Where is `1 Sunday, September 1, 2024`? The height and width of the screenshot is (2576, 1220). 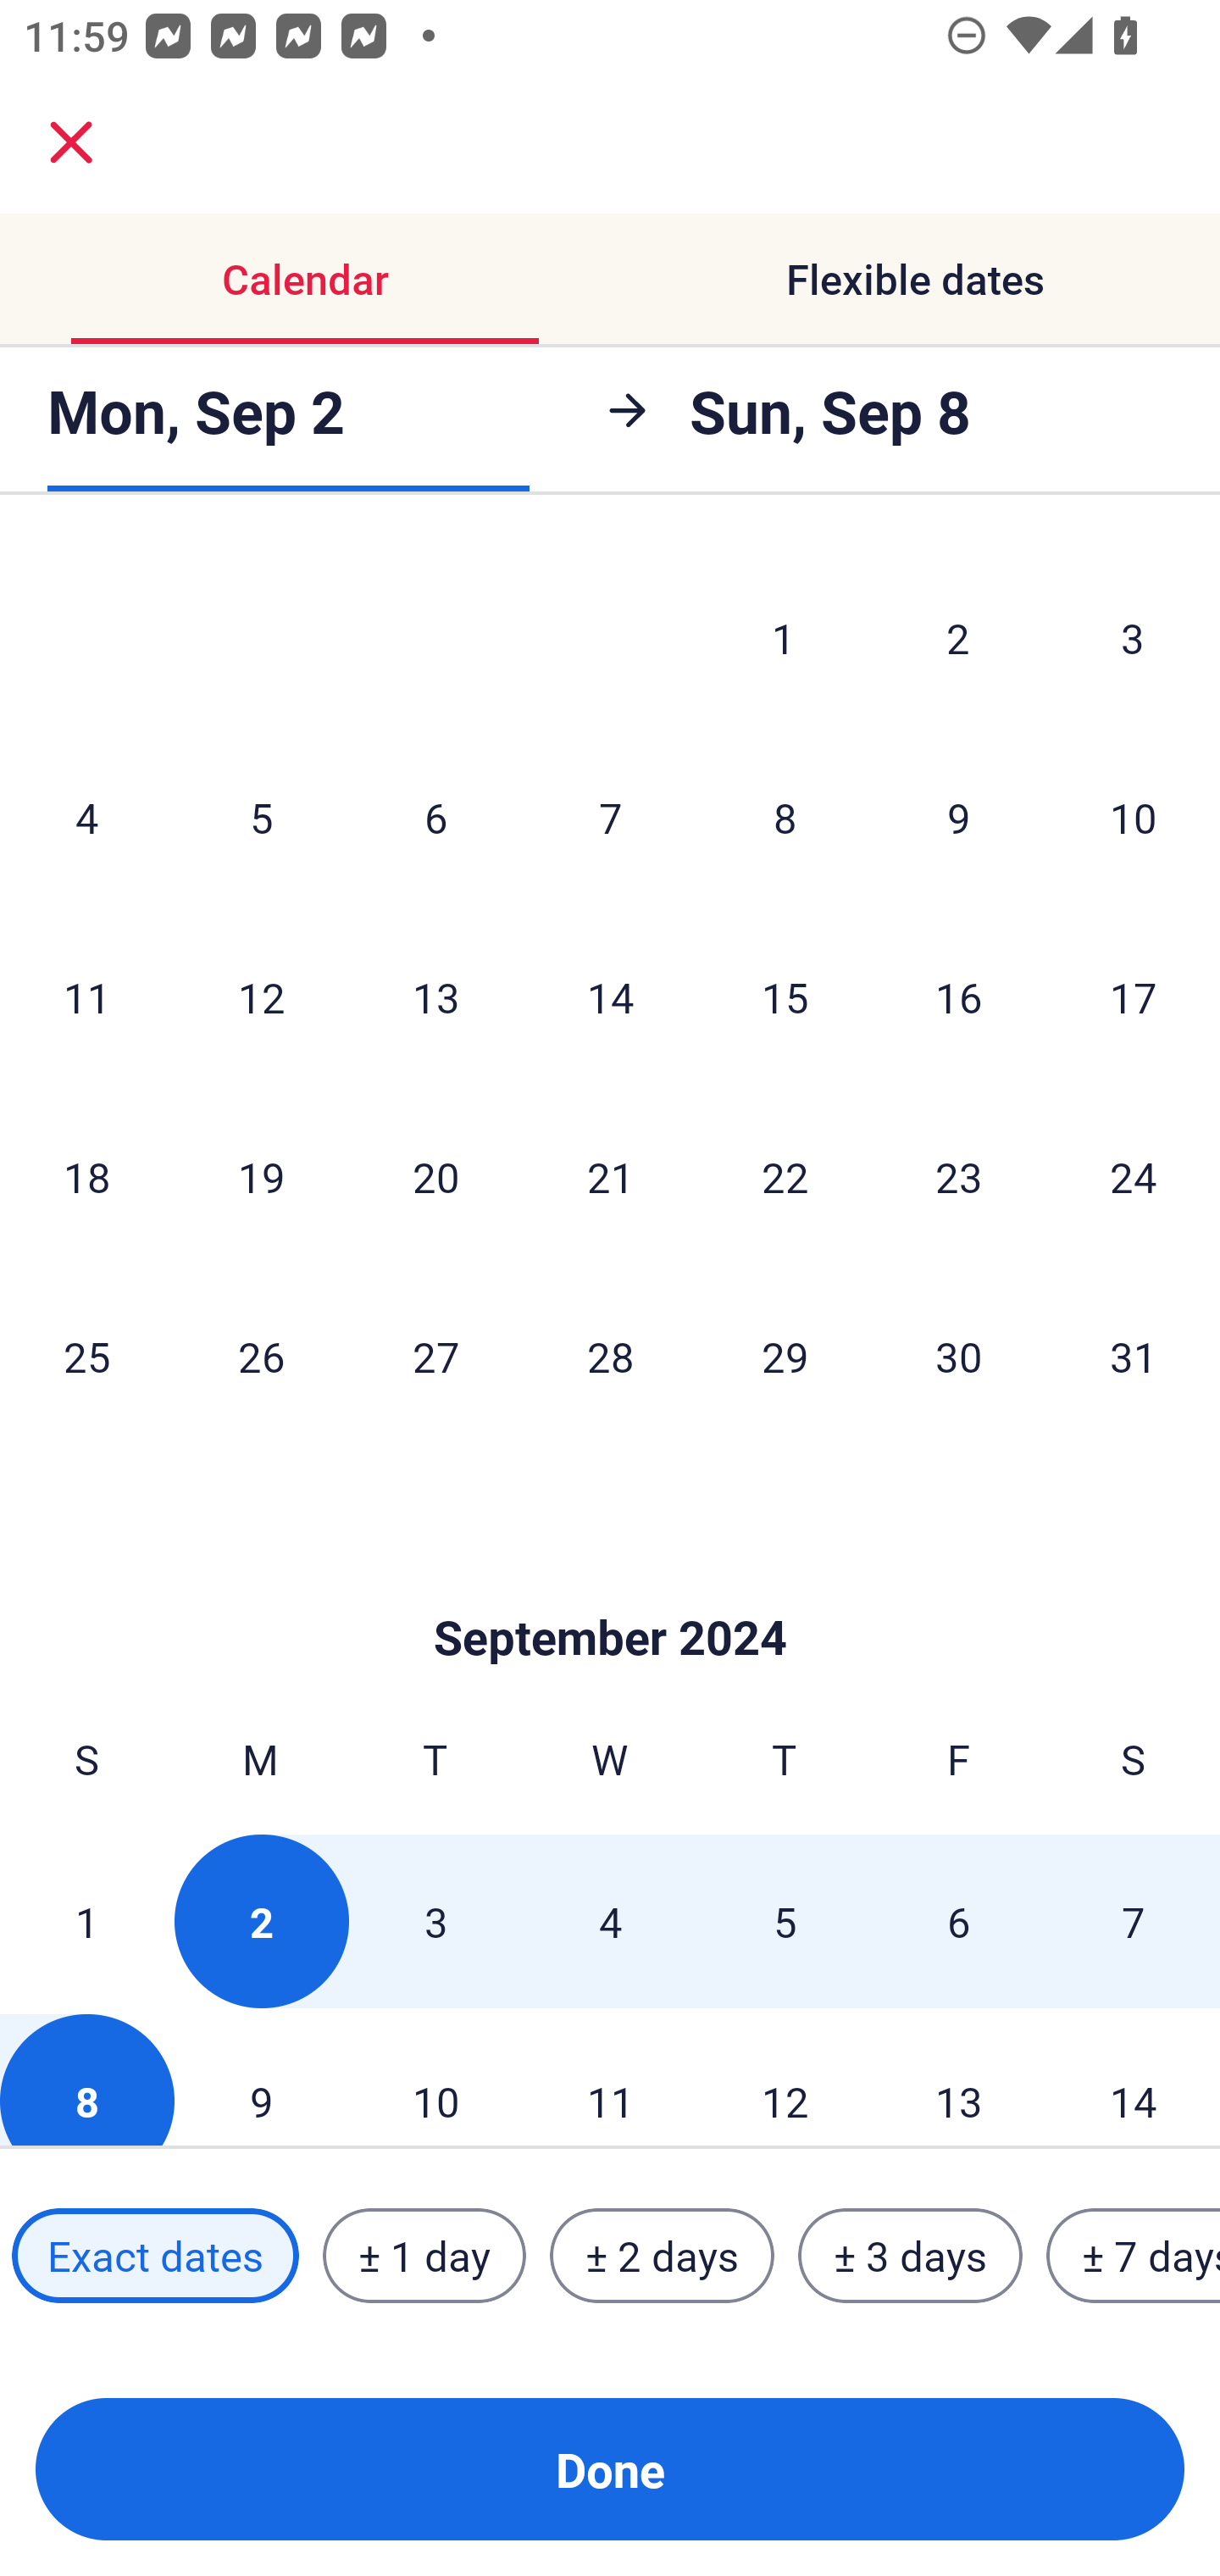
1 Sunday, September 1, 2024 is located at coordinates (86, 1922).